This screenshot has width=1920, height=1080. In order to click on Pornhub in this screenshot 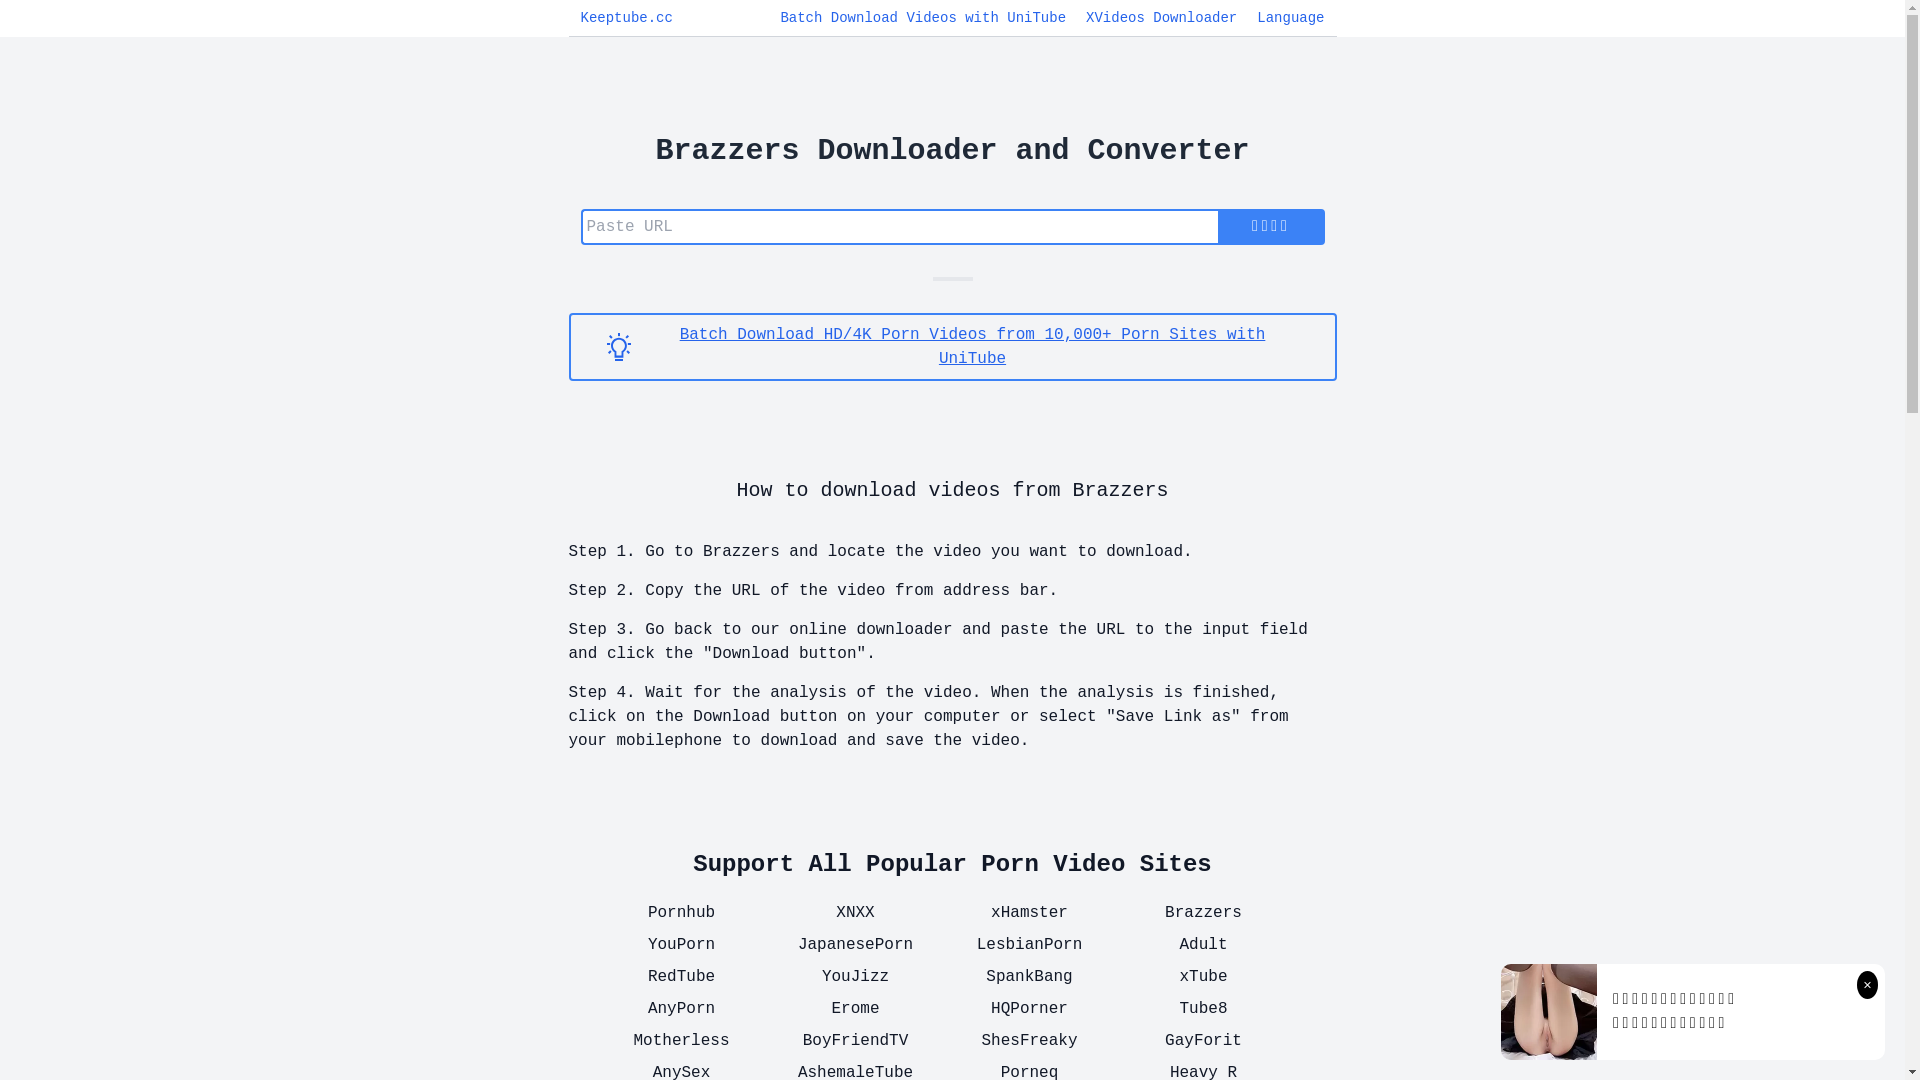, I will do `click(681, 913)`.